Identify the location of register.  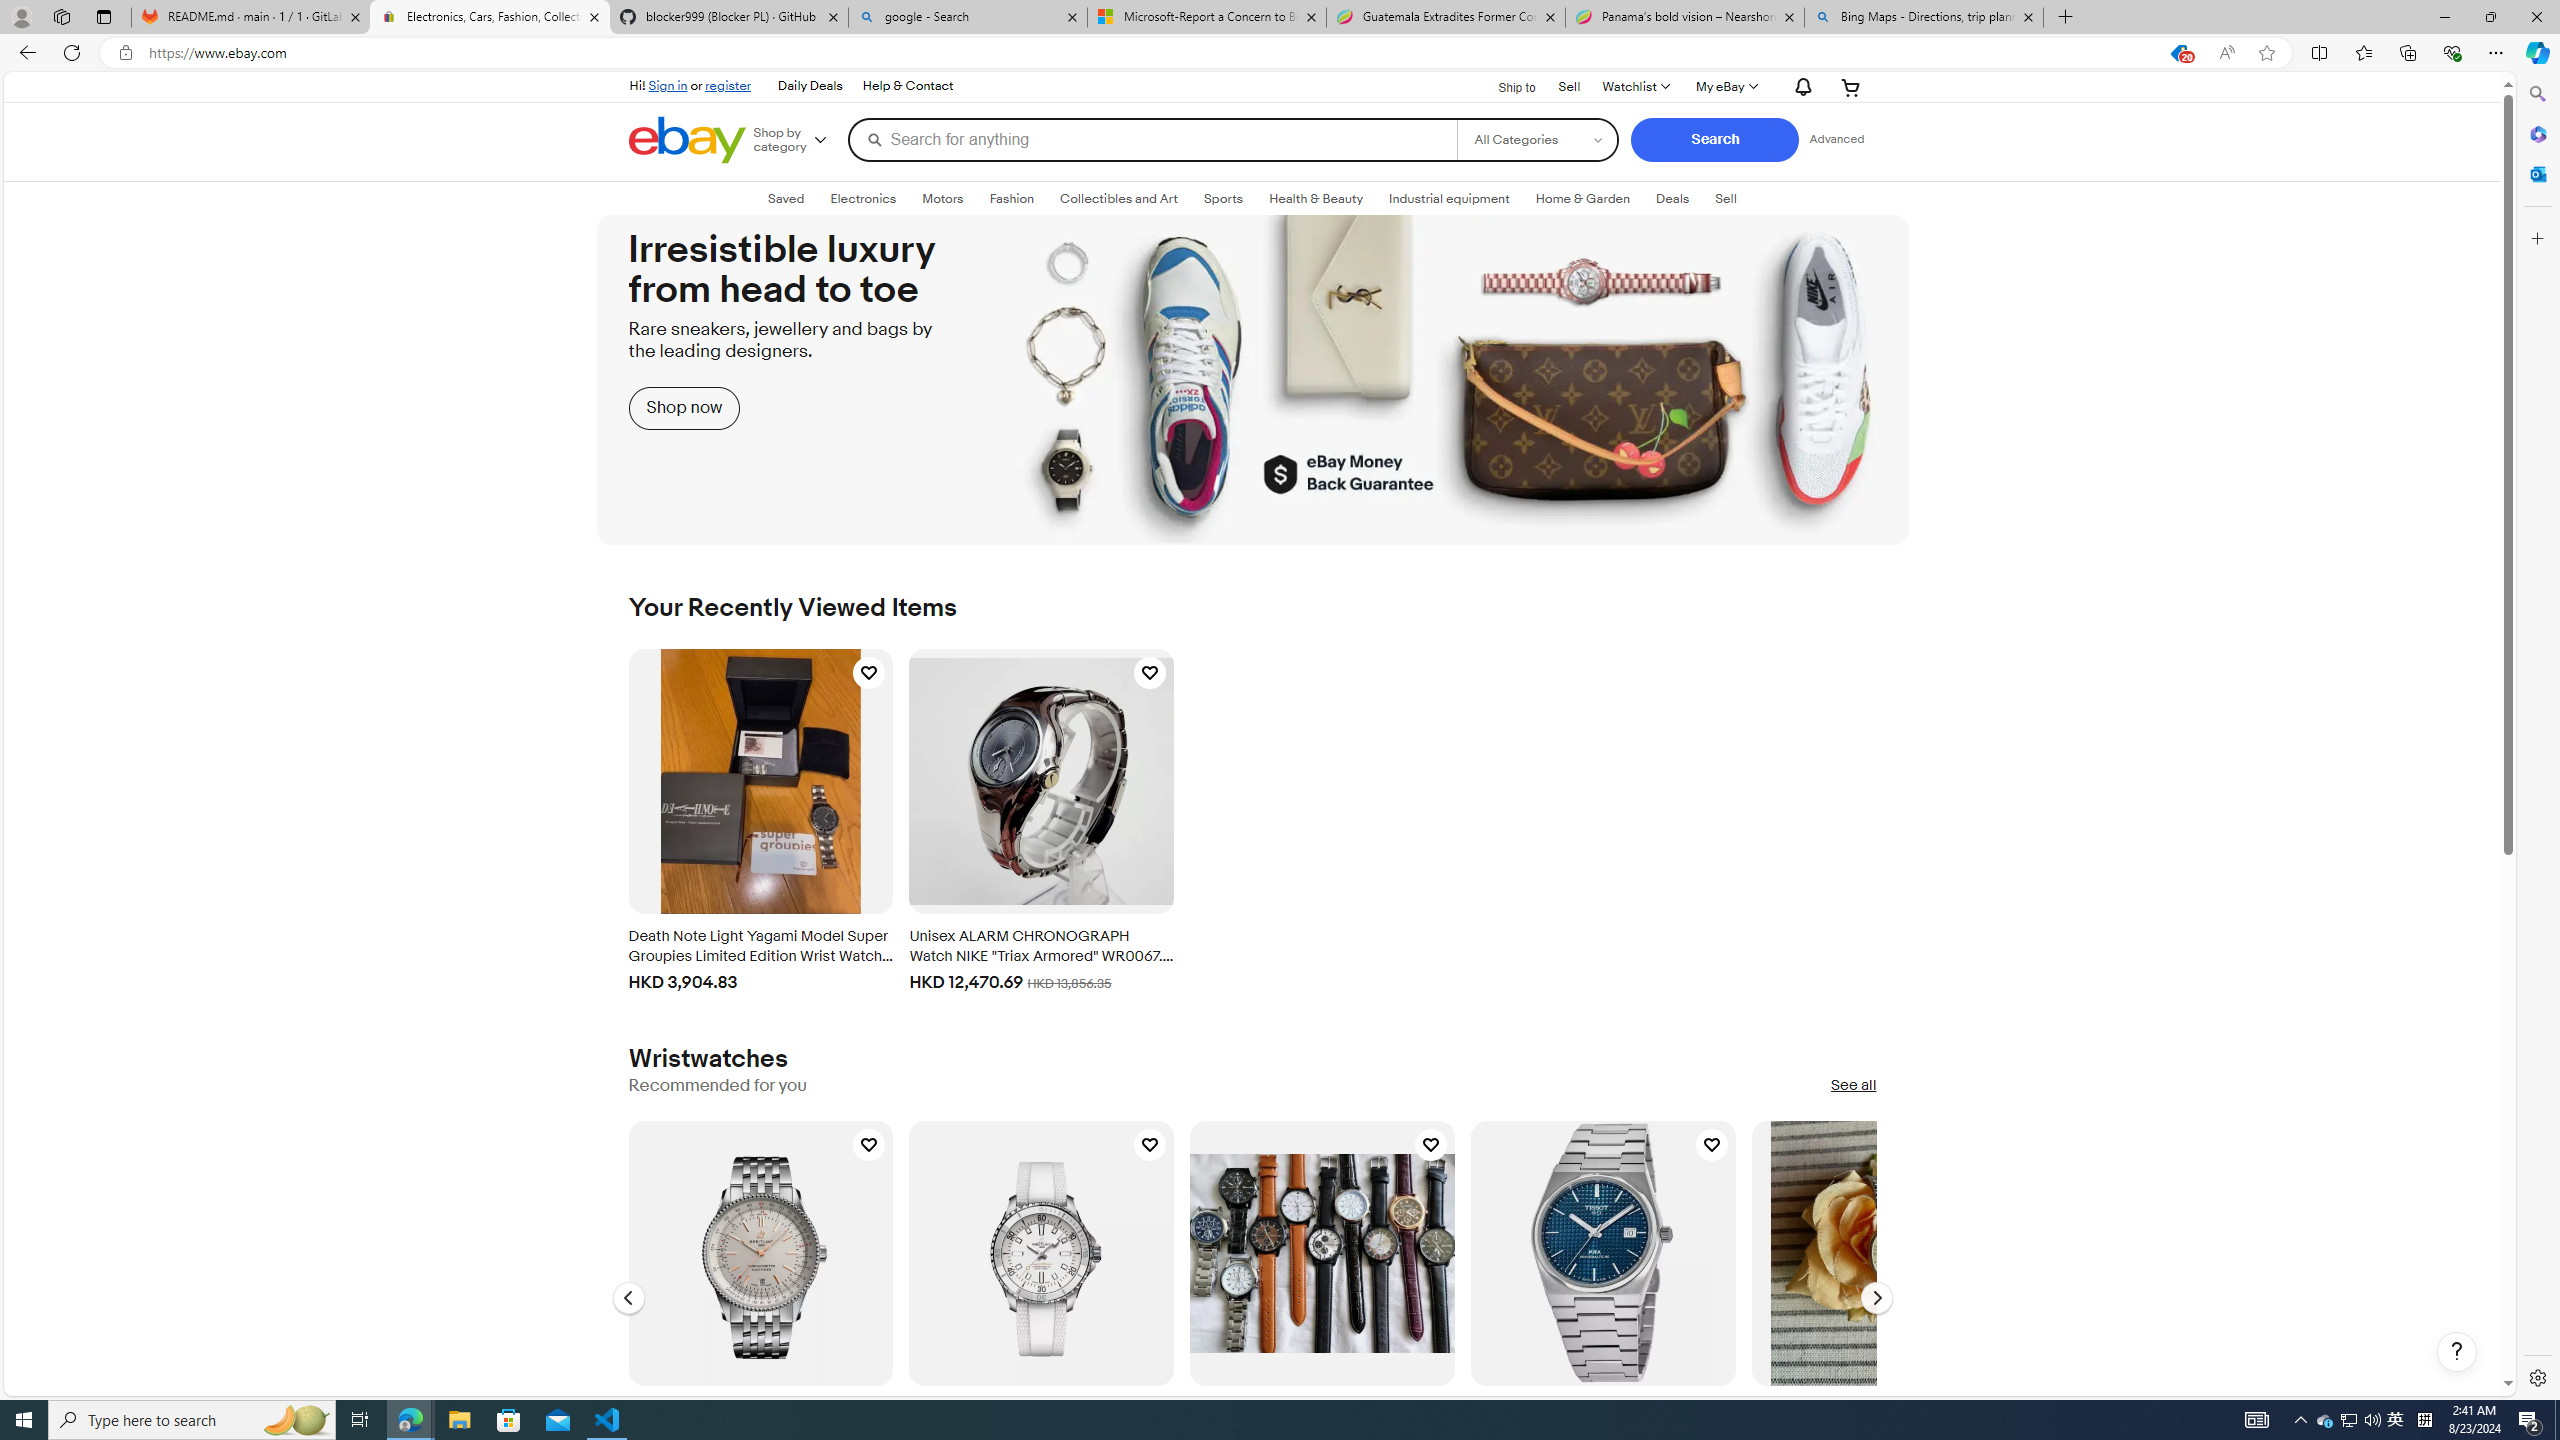
(728, 85).